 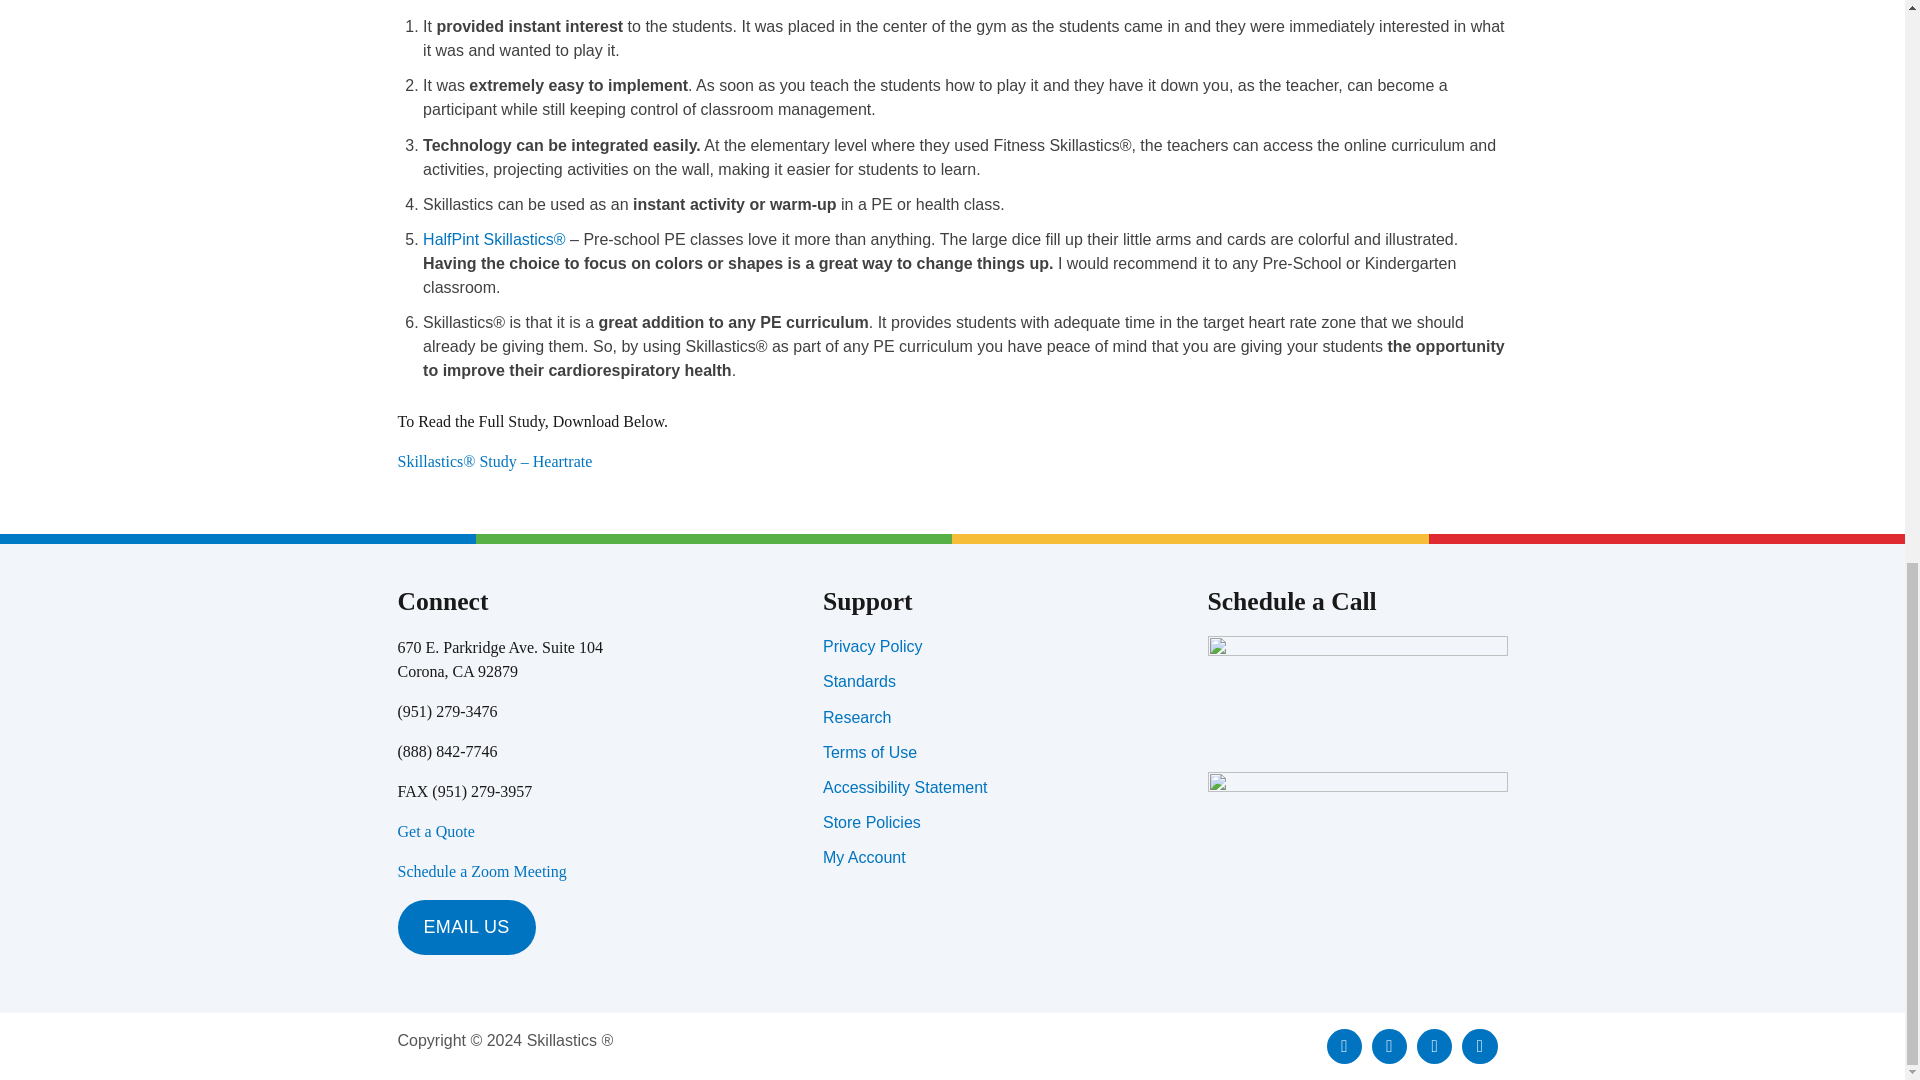 I want to click on Privacy Policy, so click(x=873, y=646).